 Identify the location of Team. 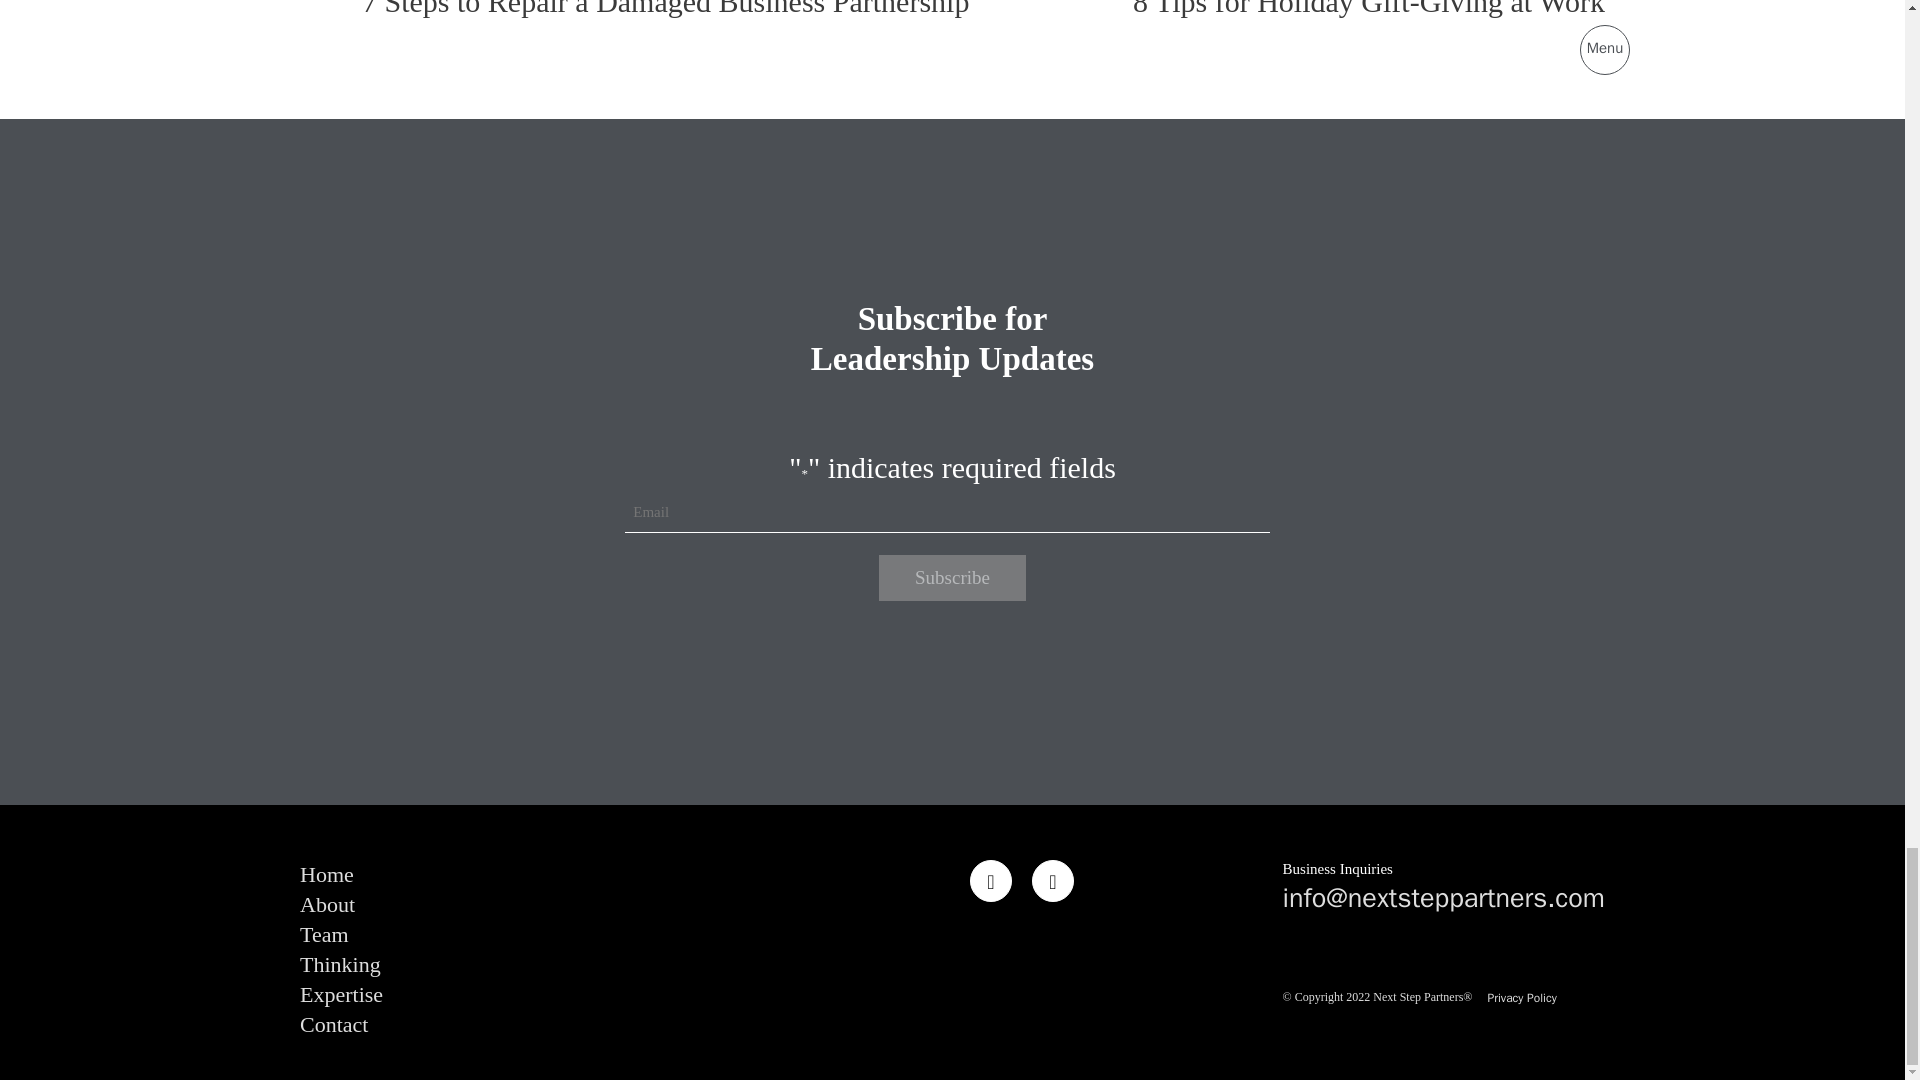
(324, 935).